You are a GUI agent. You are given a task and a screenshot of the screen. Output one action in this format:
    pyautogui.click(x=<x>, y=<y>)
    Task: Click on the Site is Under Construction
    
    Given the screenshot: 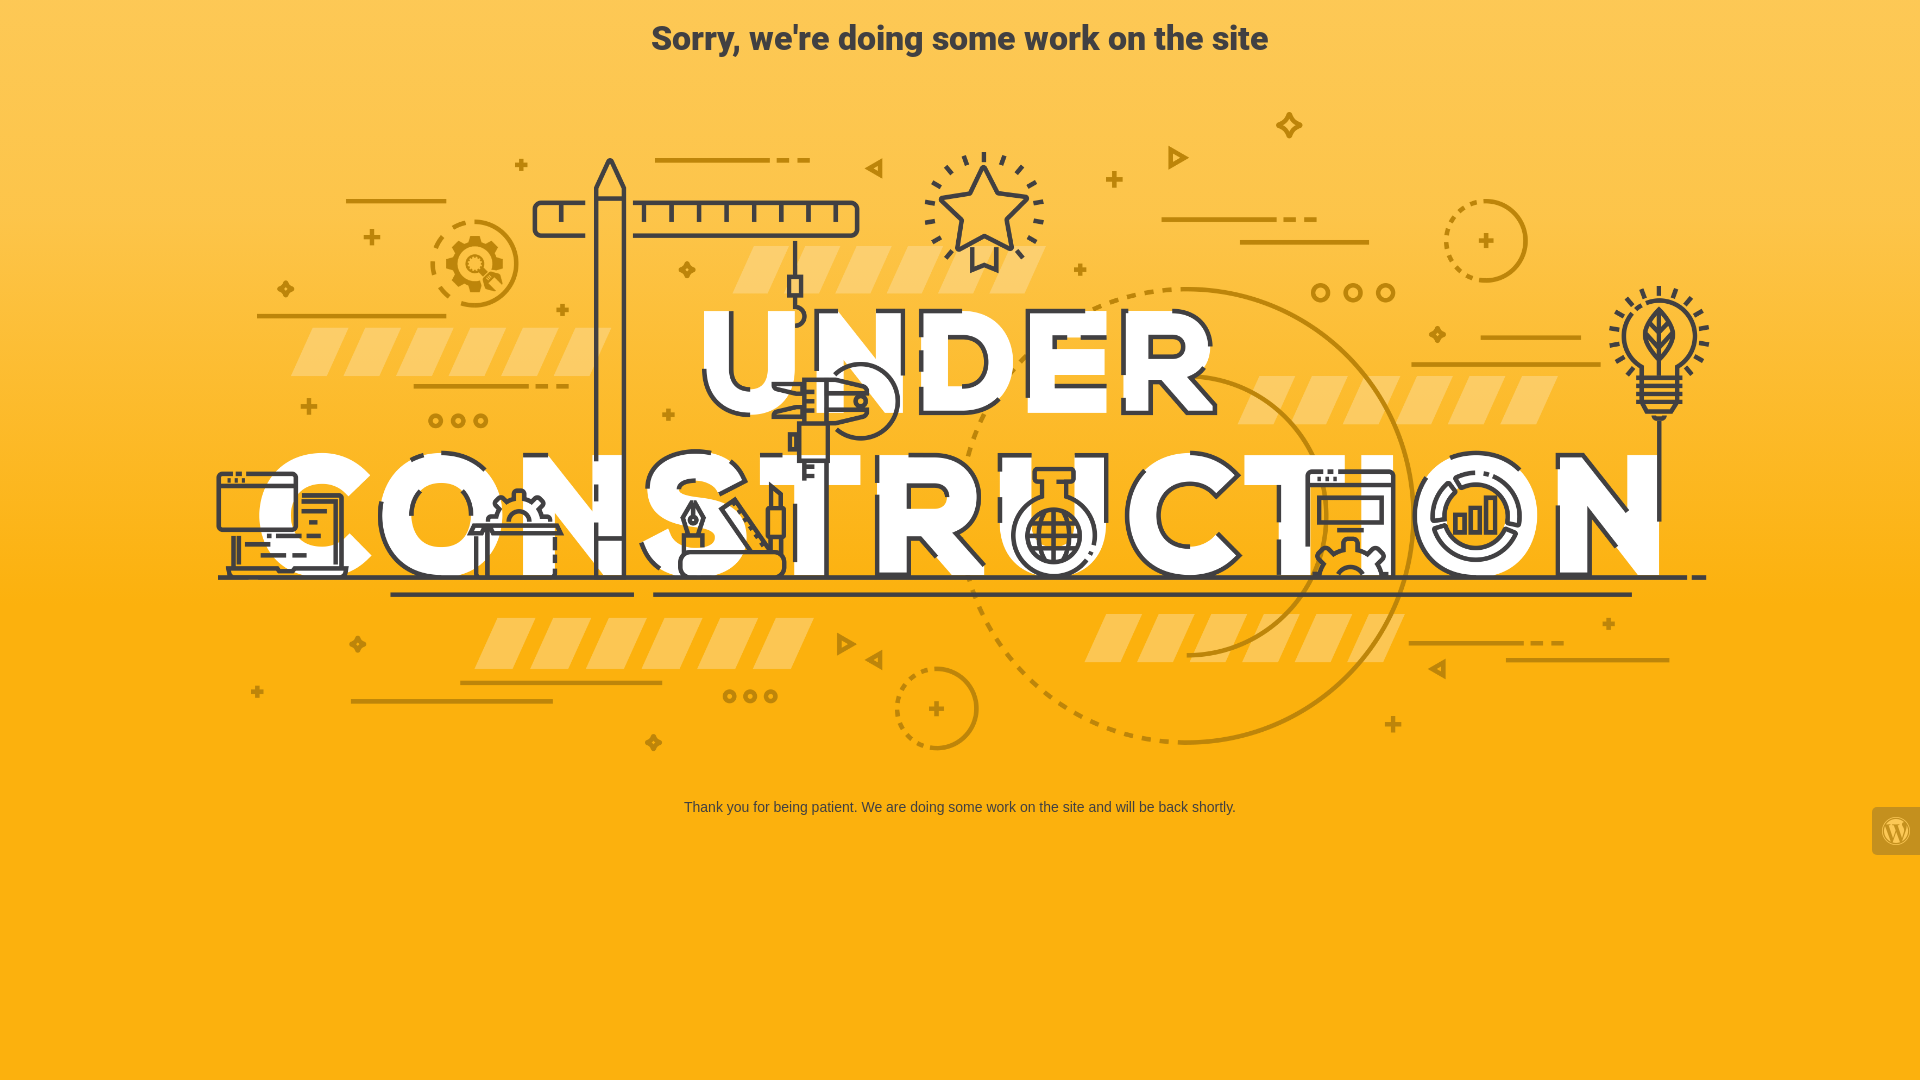 What is the action you would take?
    pyautogui.click(x=960, y=433)
    